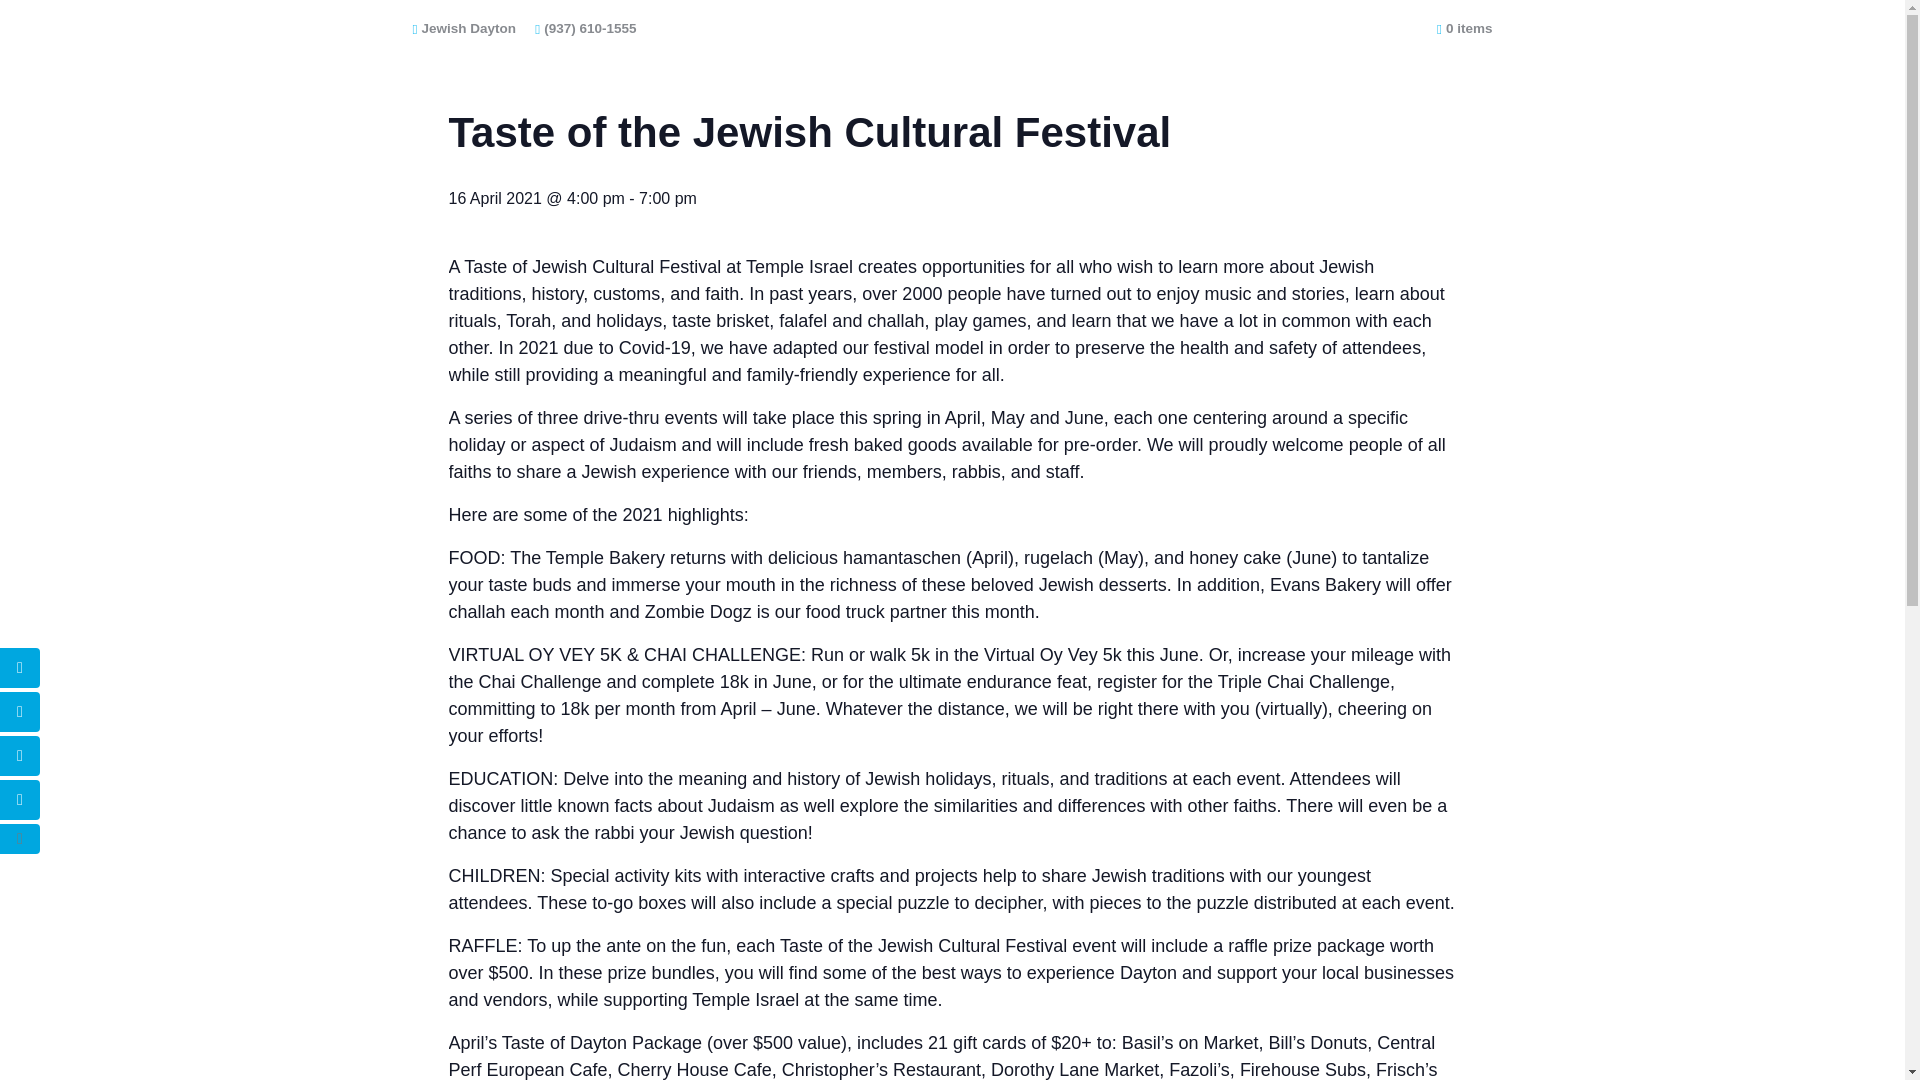  Describe the element at coordinates (1159, 28) in the screenshot. I see `ShalomDayton` at that location.